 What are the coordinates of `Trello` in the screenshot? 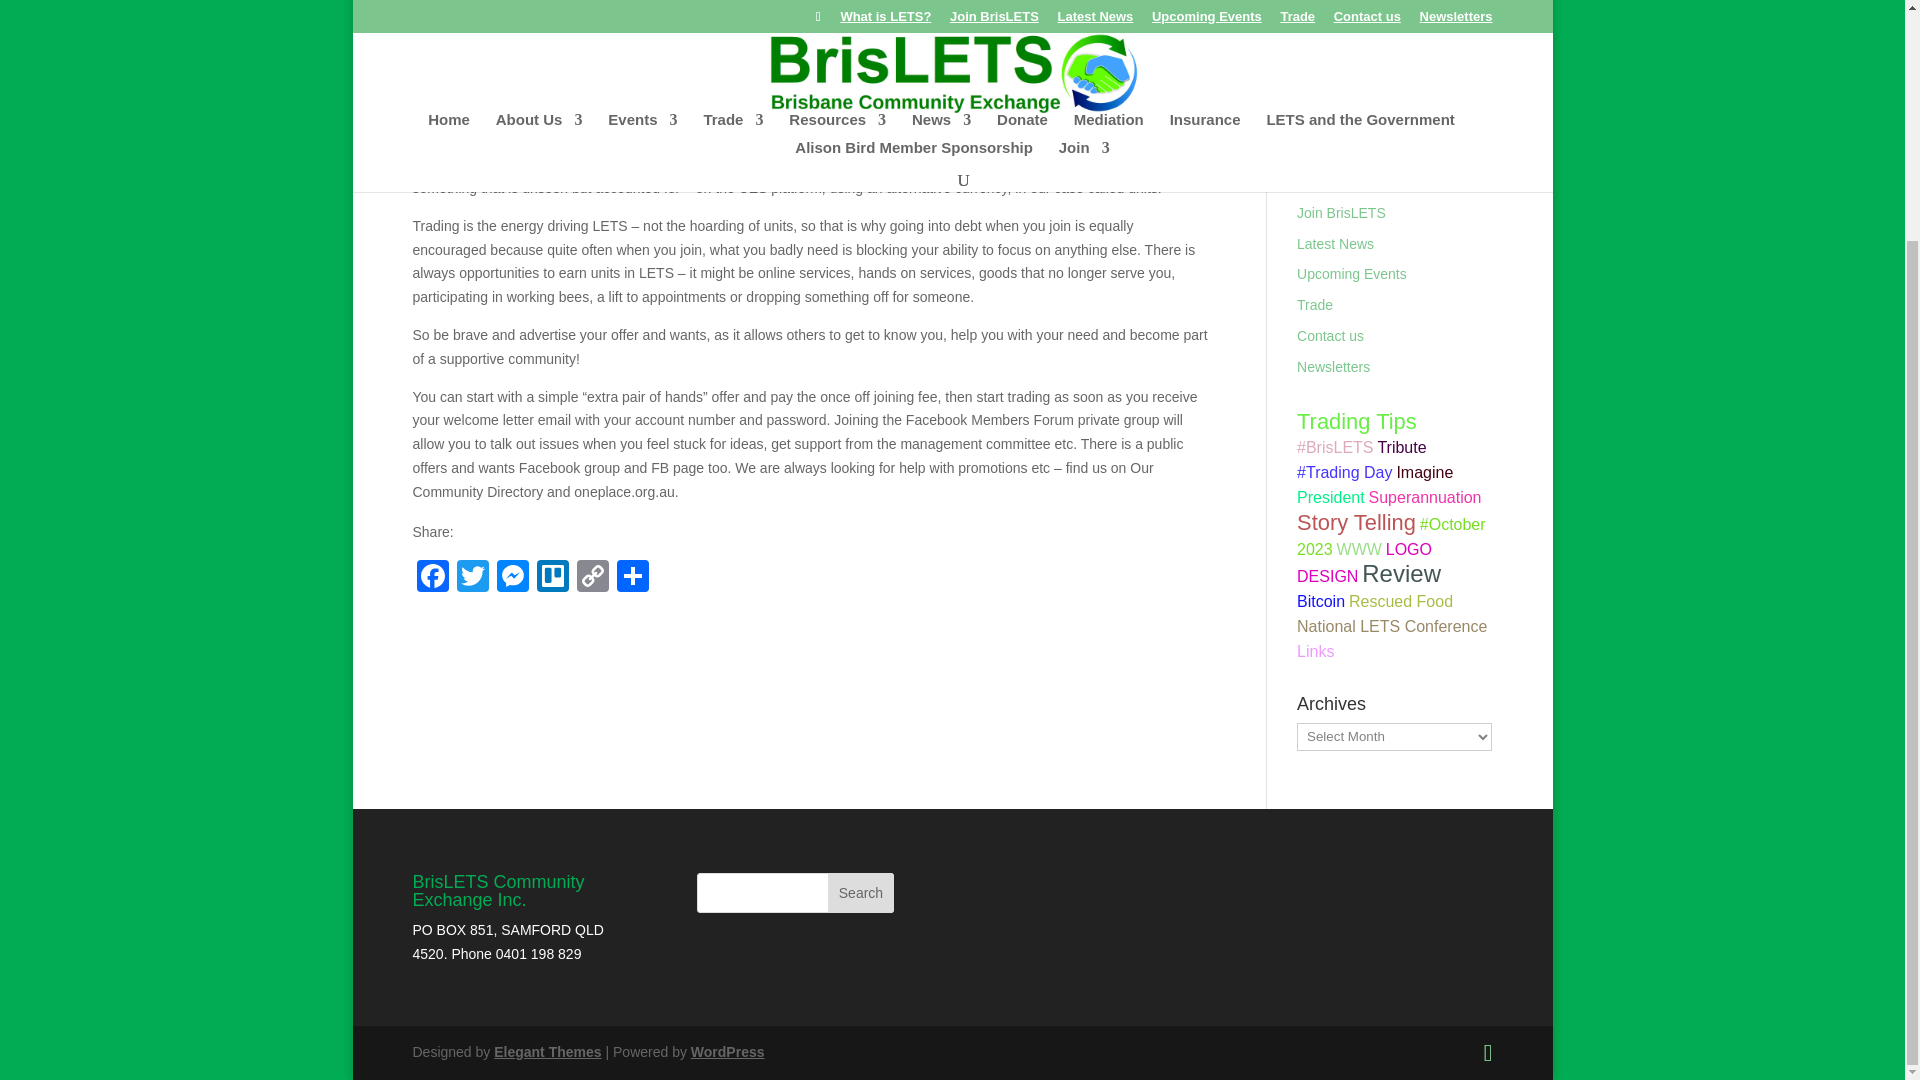 It's located at (552, 578).